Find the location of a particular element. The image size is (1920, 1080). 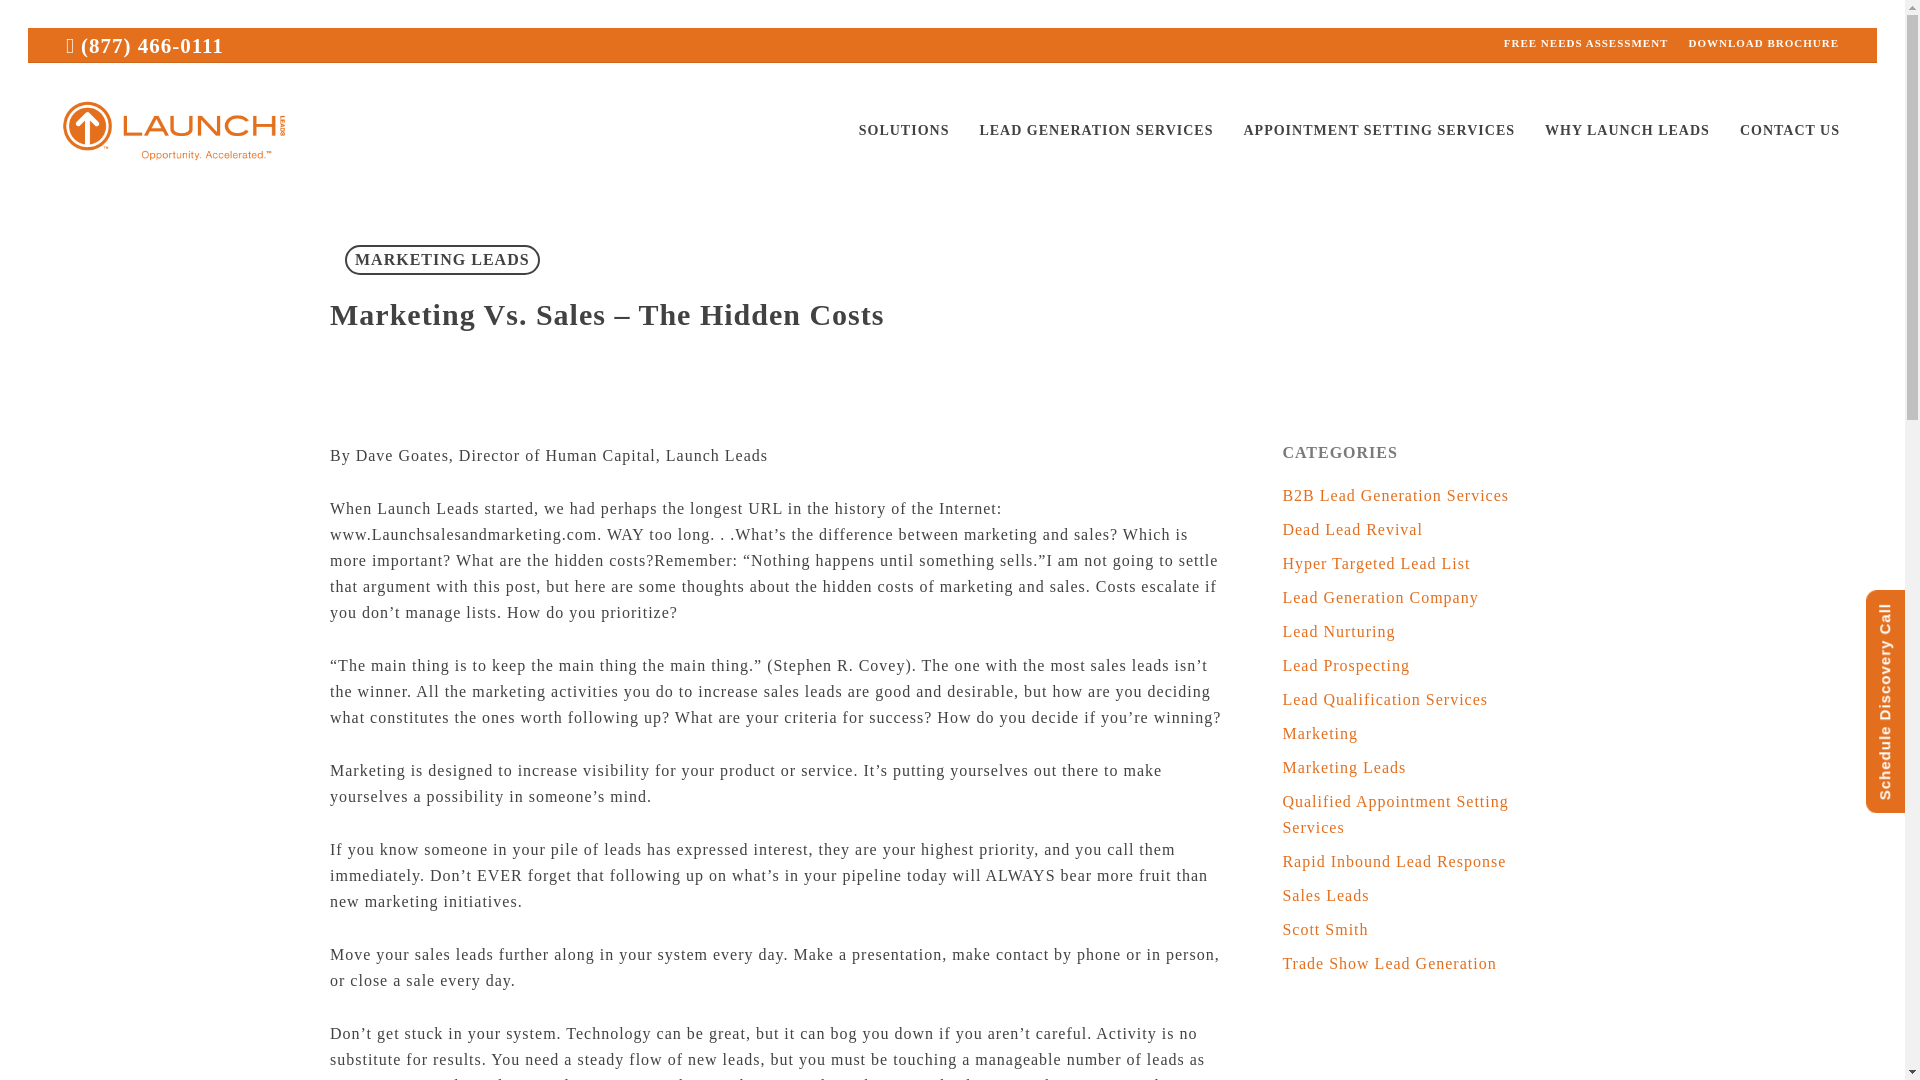

Lead Nurturing is located at coordinates (1428, 631).